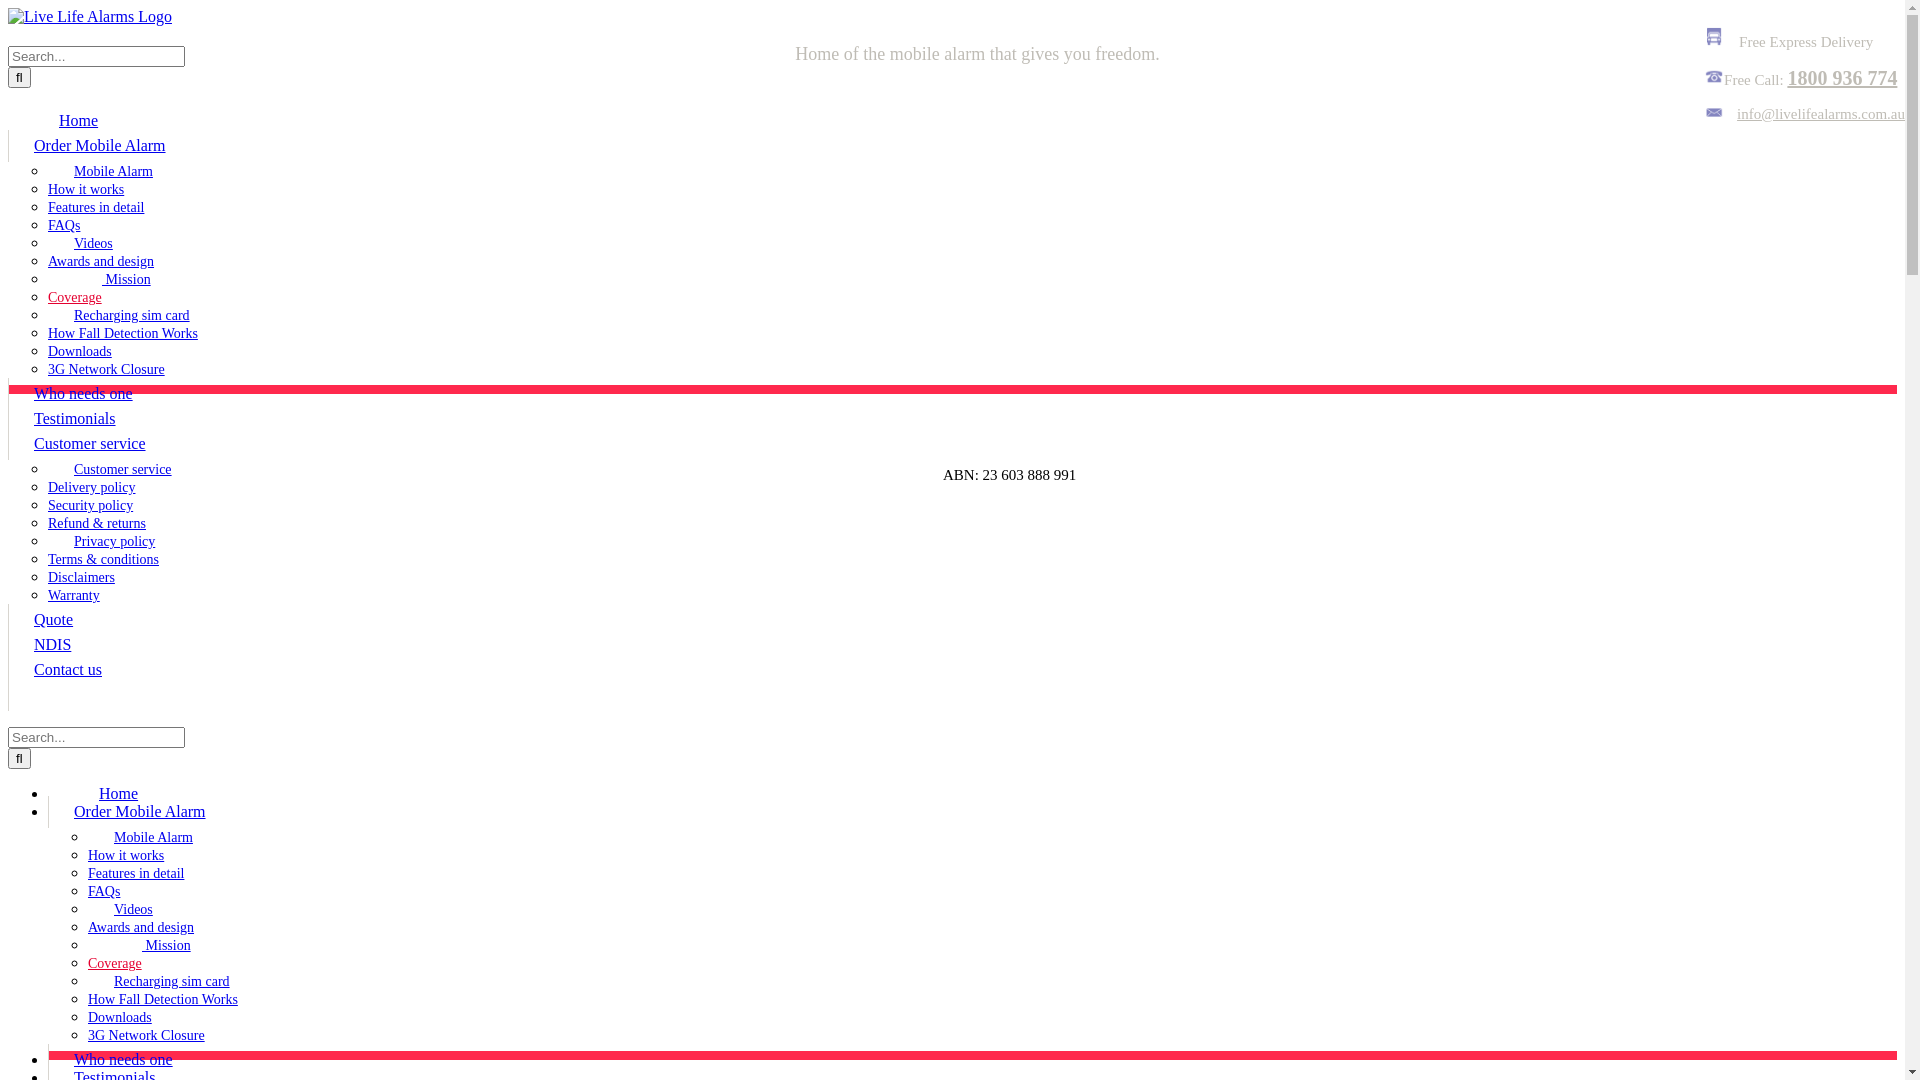  I want to click on FAQs, so click(104, 892).